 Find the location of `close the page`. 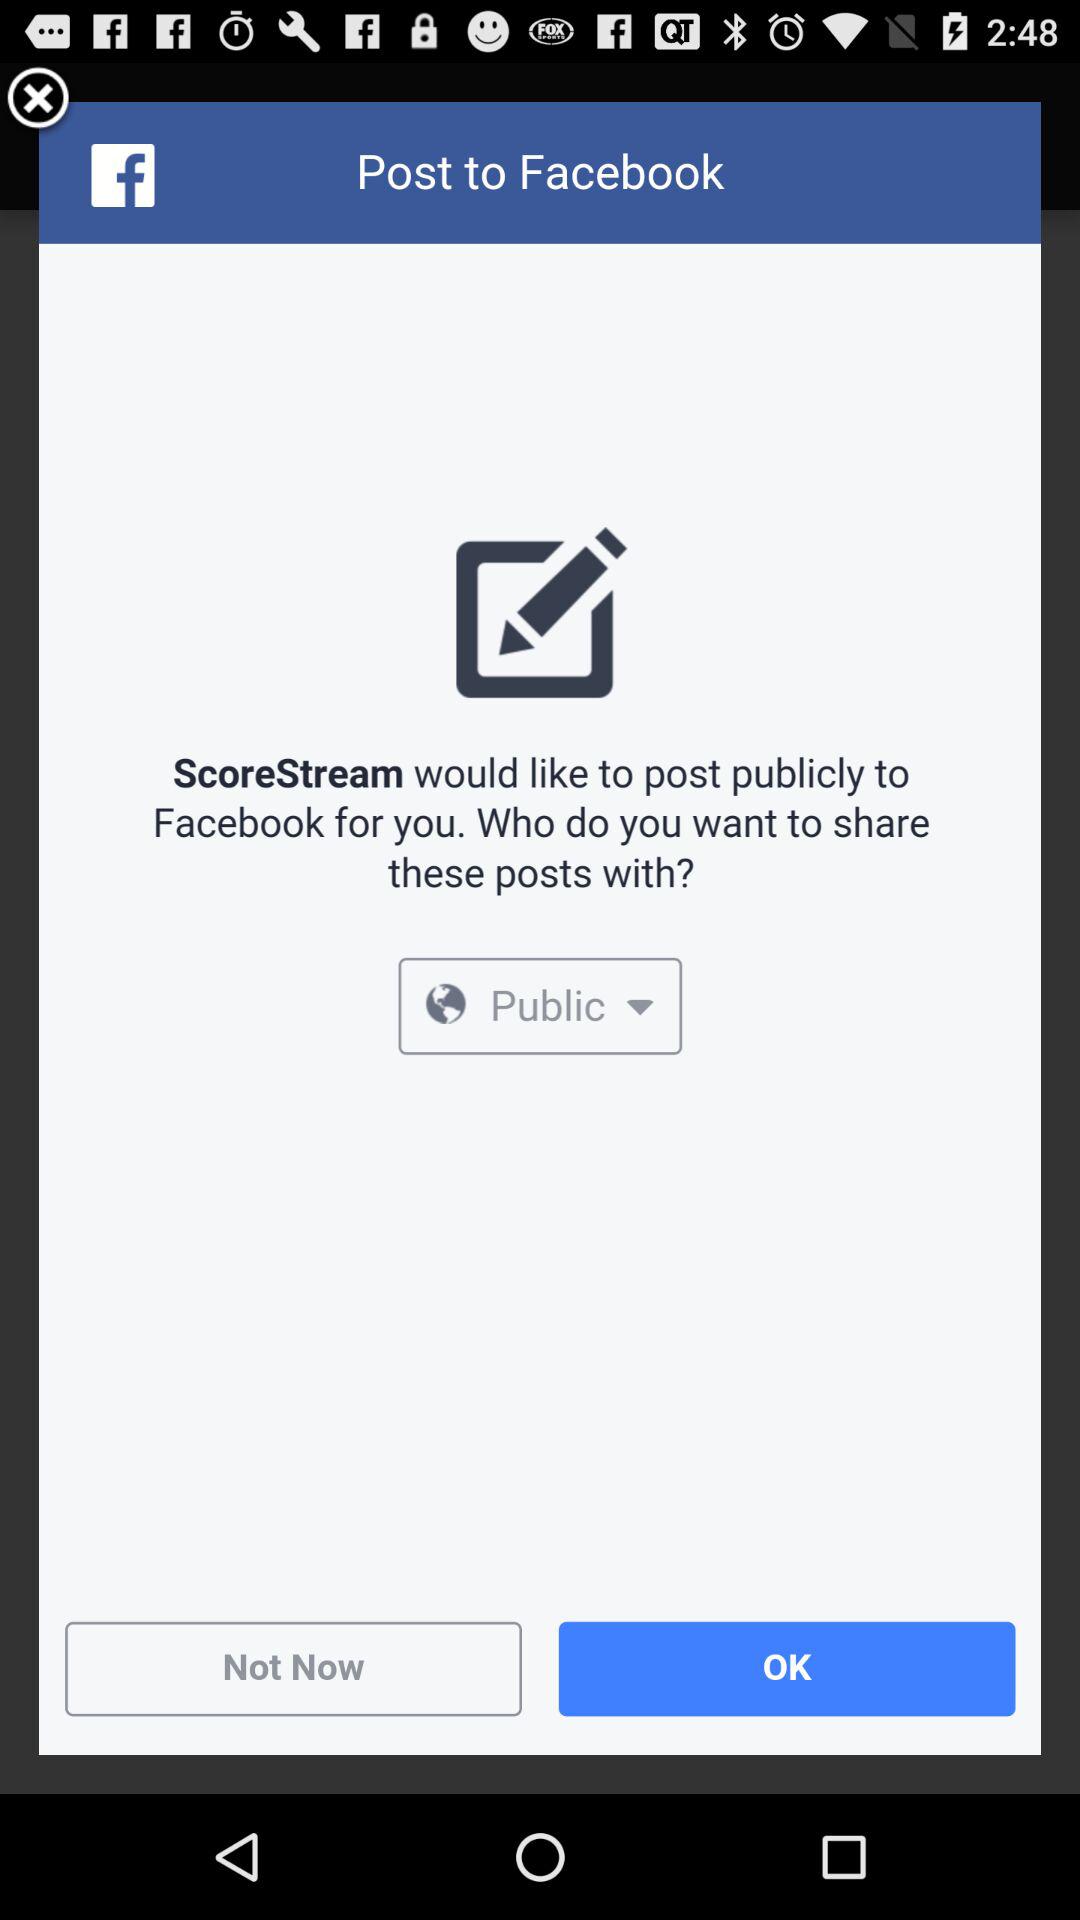

close the page is located at coordinates (38, 102).